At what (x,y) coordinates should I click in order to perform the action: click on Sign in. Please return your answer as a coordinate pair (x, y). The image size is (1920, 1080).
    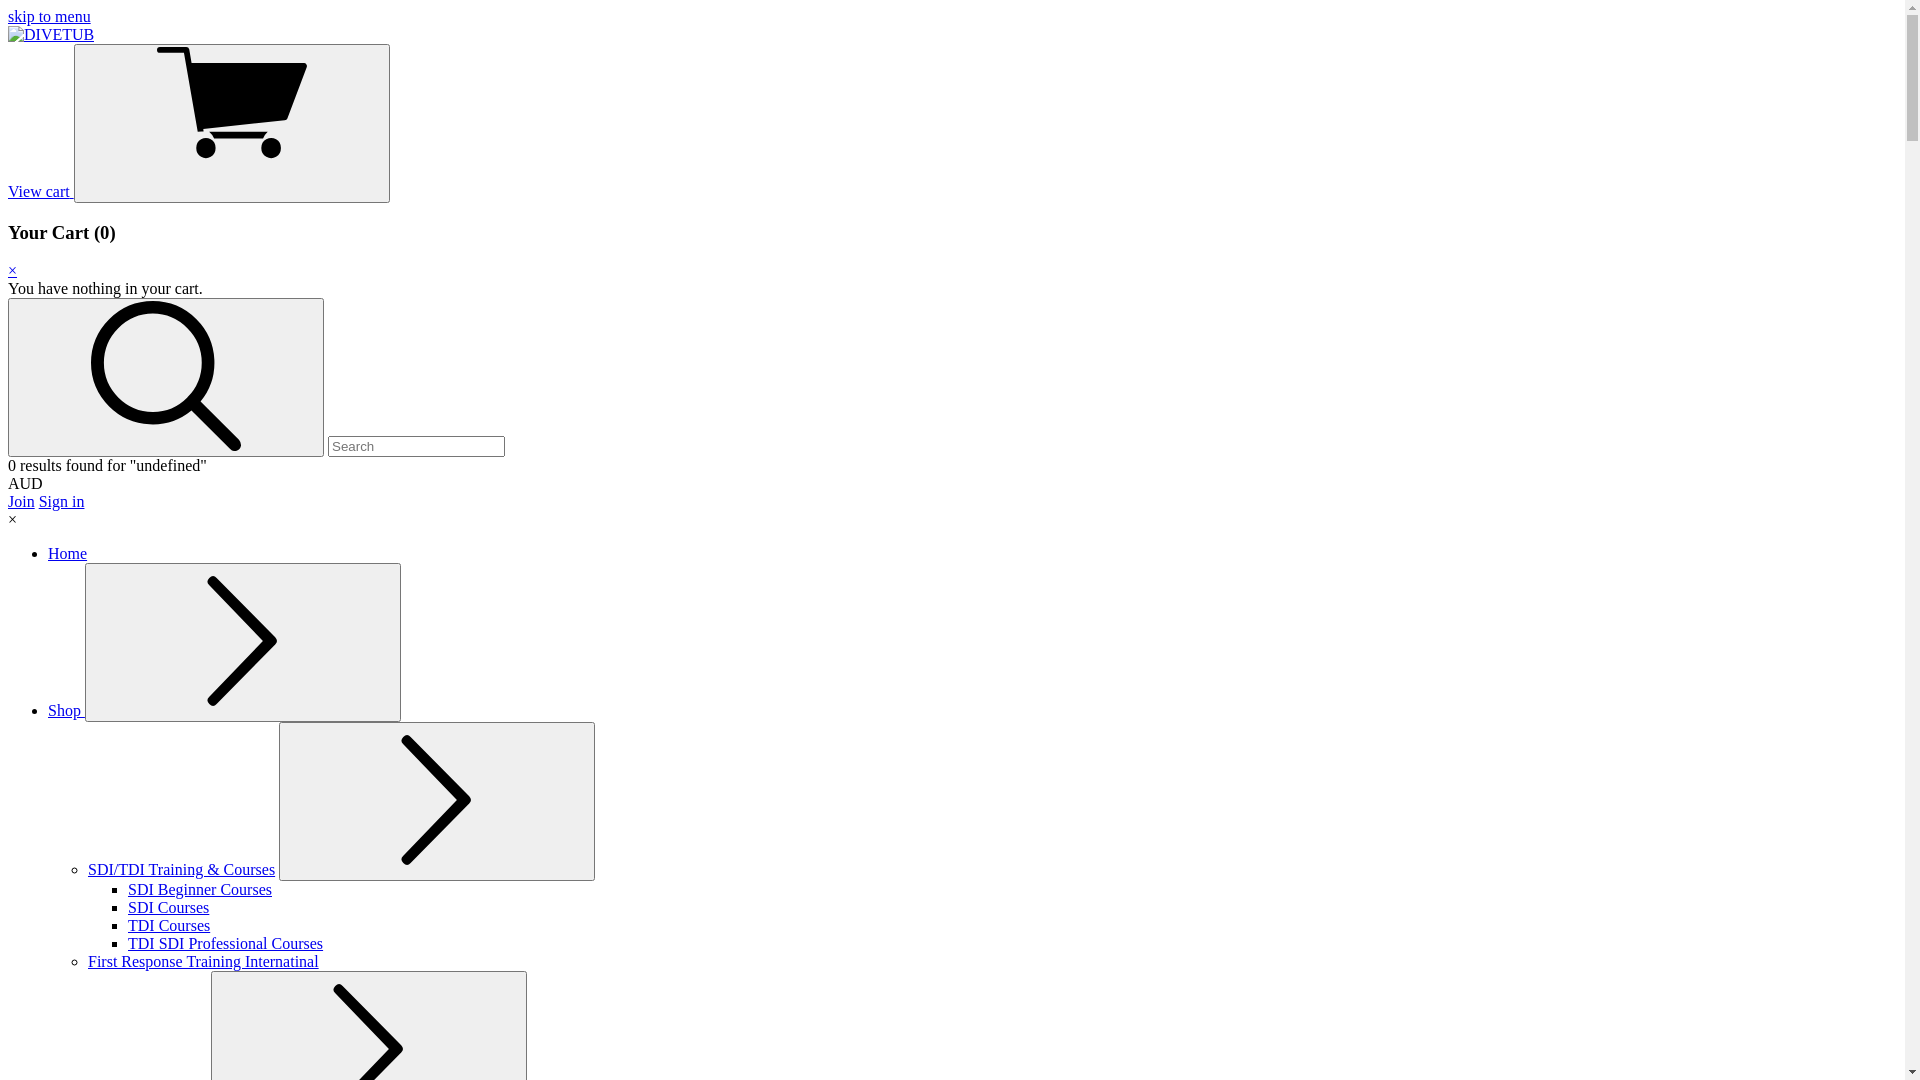
    Looking at the image, I should click on (62, 502).